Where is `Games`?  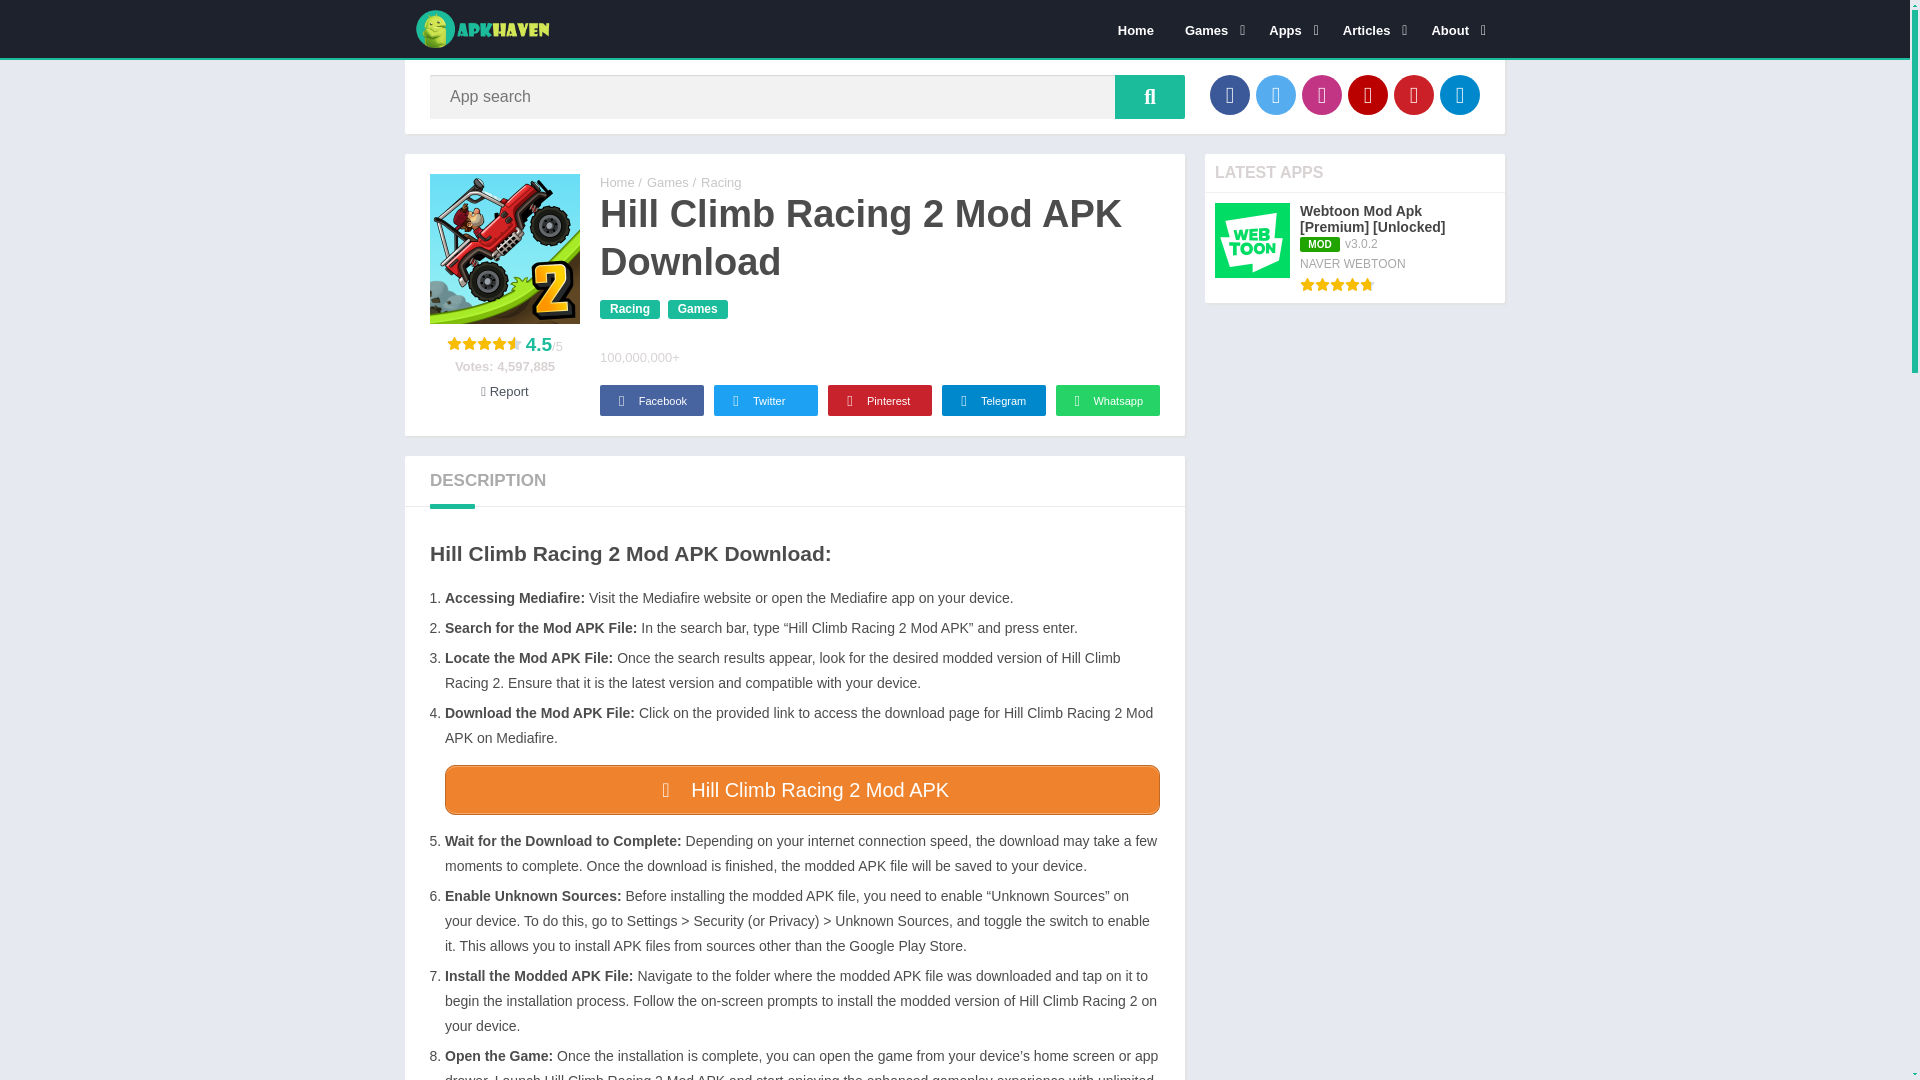
Games is located at coordinates (1211, 29).